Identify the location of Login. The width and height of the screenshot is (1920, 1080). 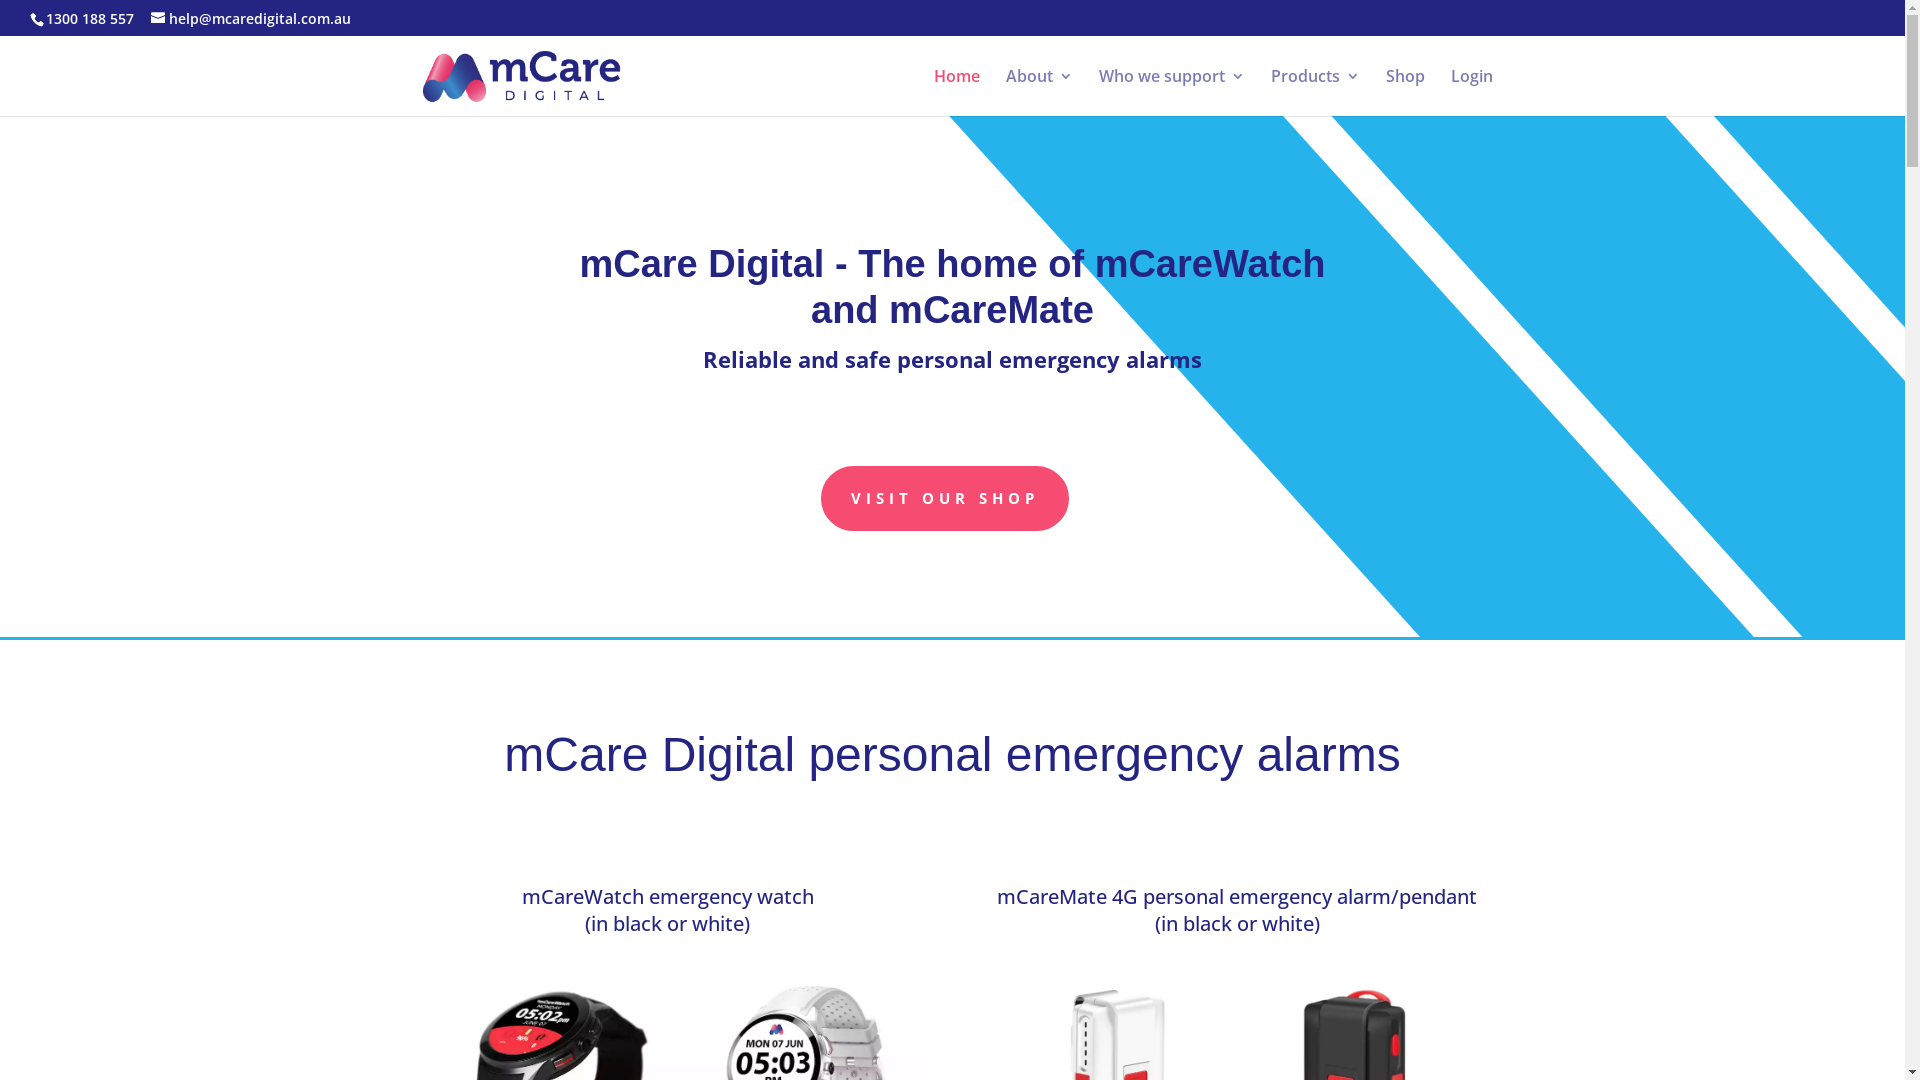
(1471, 92).